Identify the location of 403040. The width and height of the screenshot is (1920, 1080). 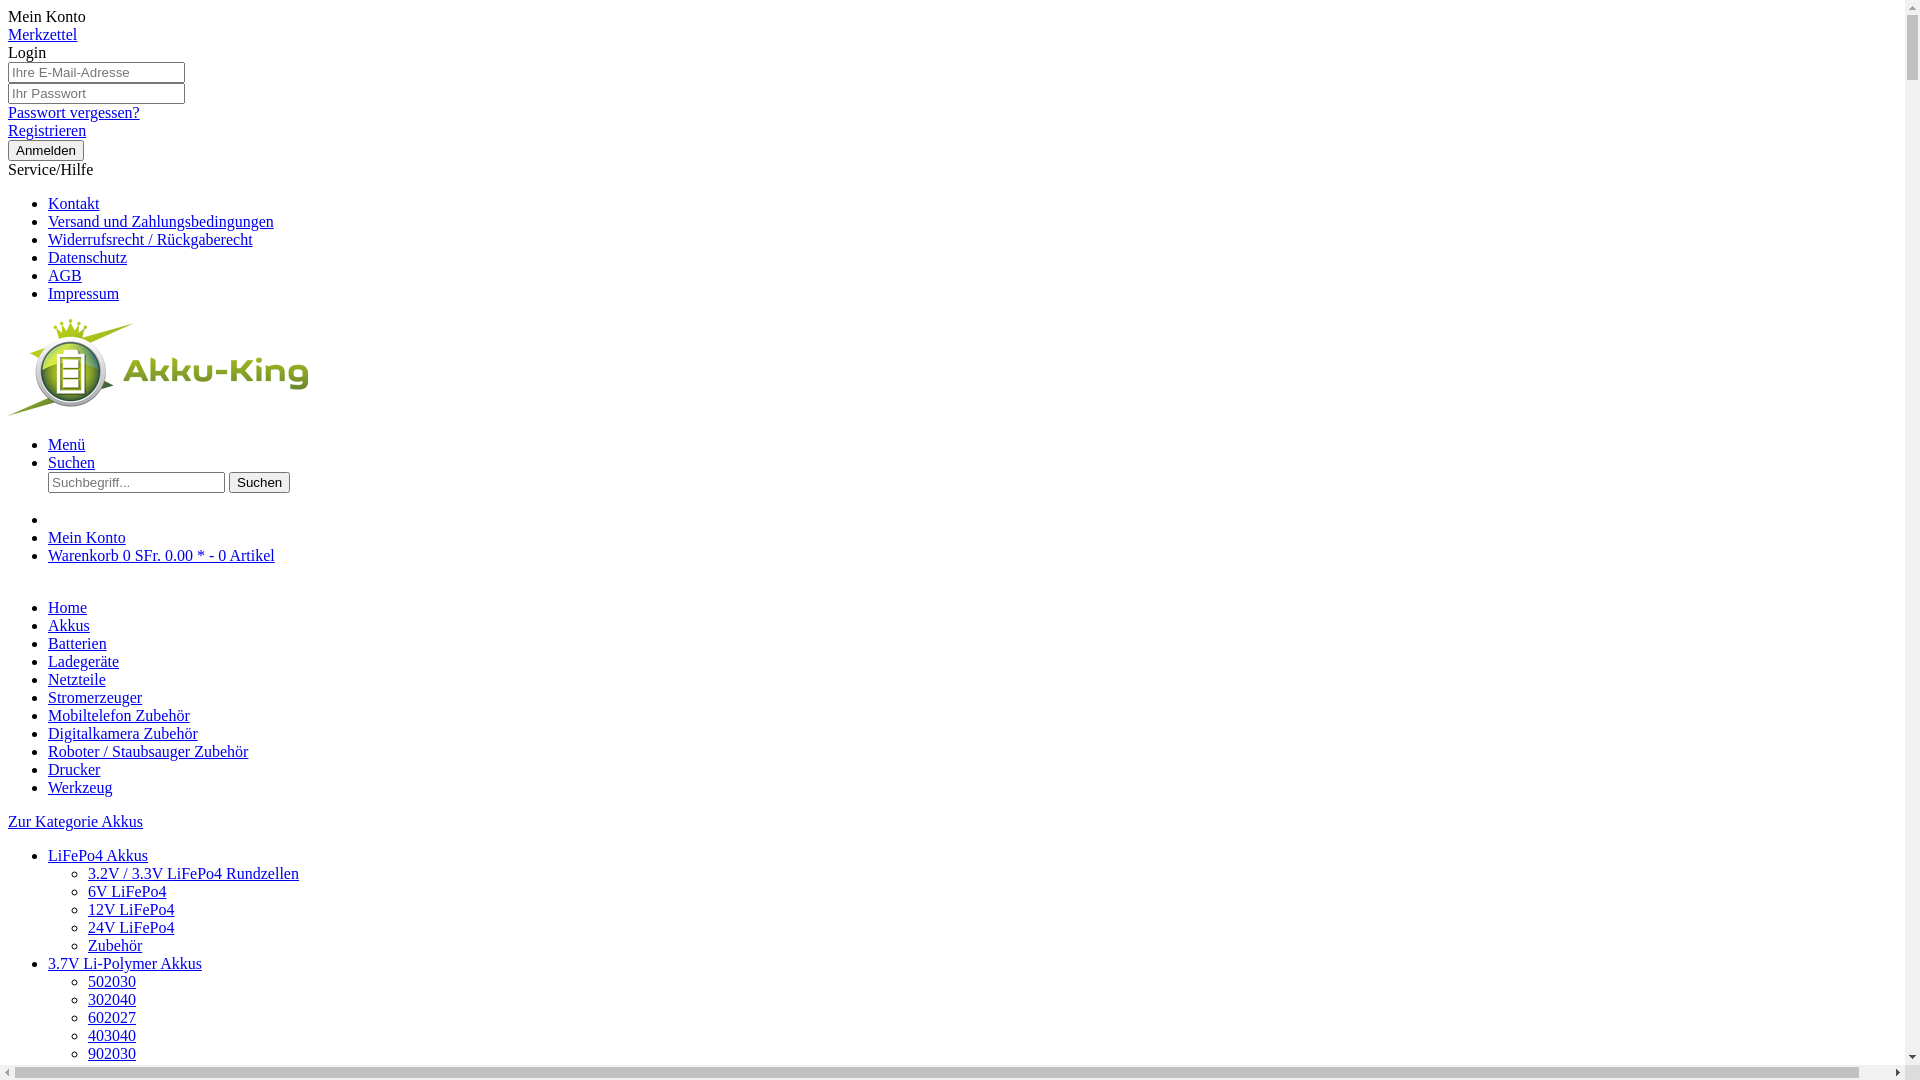
(112, 1036).